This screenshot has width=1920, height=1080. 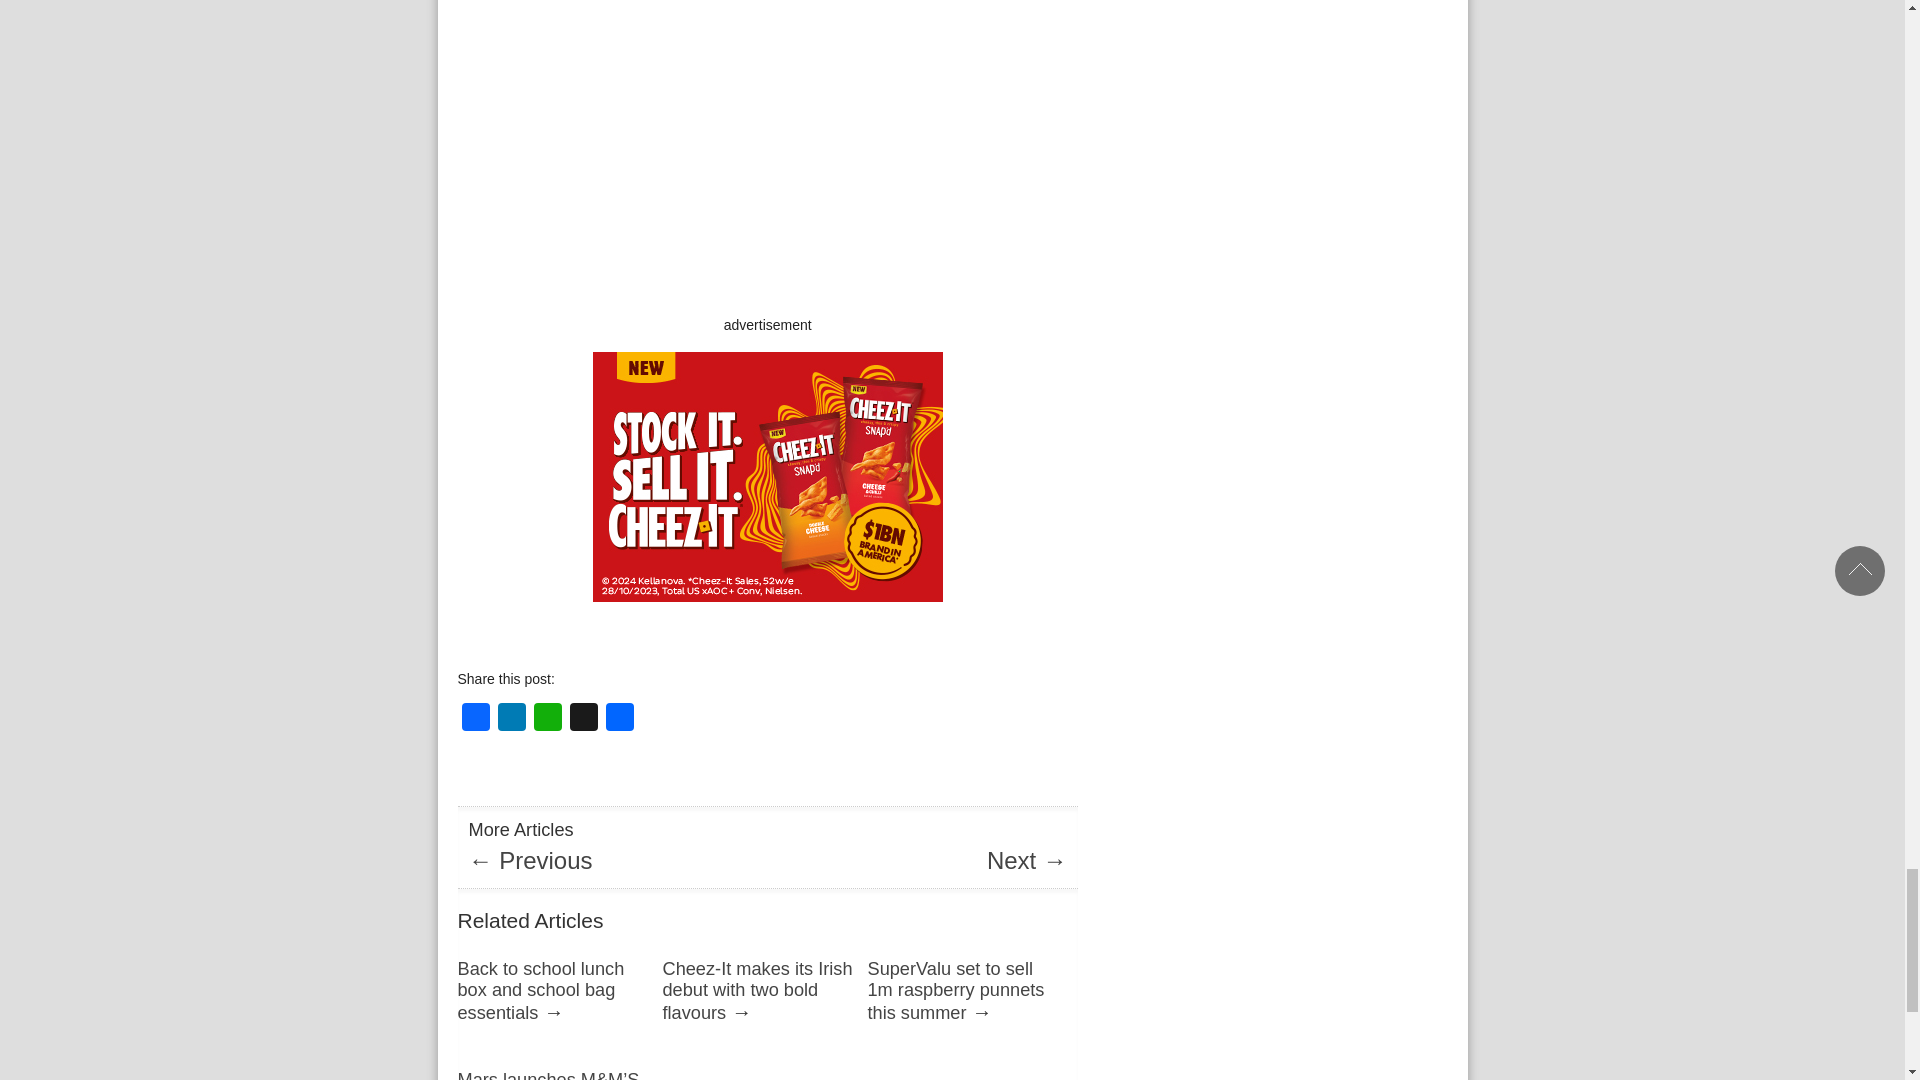 I want to click on Back to school lunch box and school bag essentials, so click(x=542, y=990).